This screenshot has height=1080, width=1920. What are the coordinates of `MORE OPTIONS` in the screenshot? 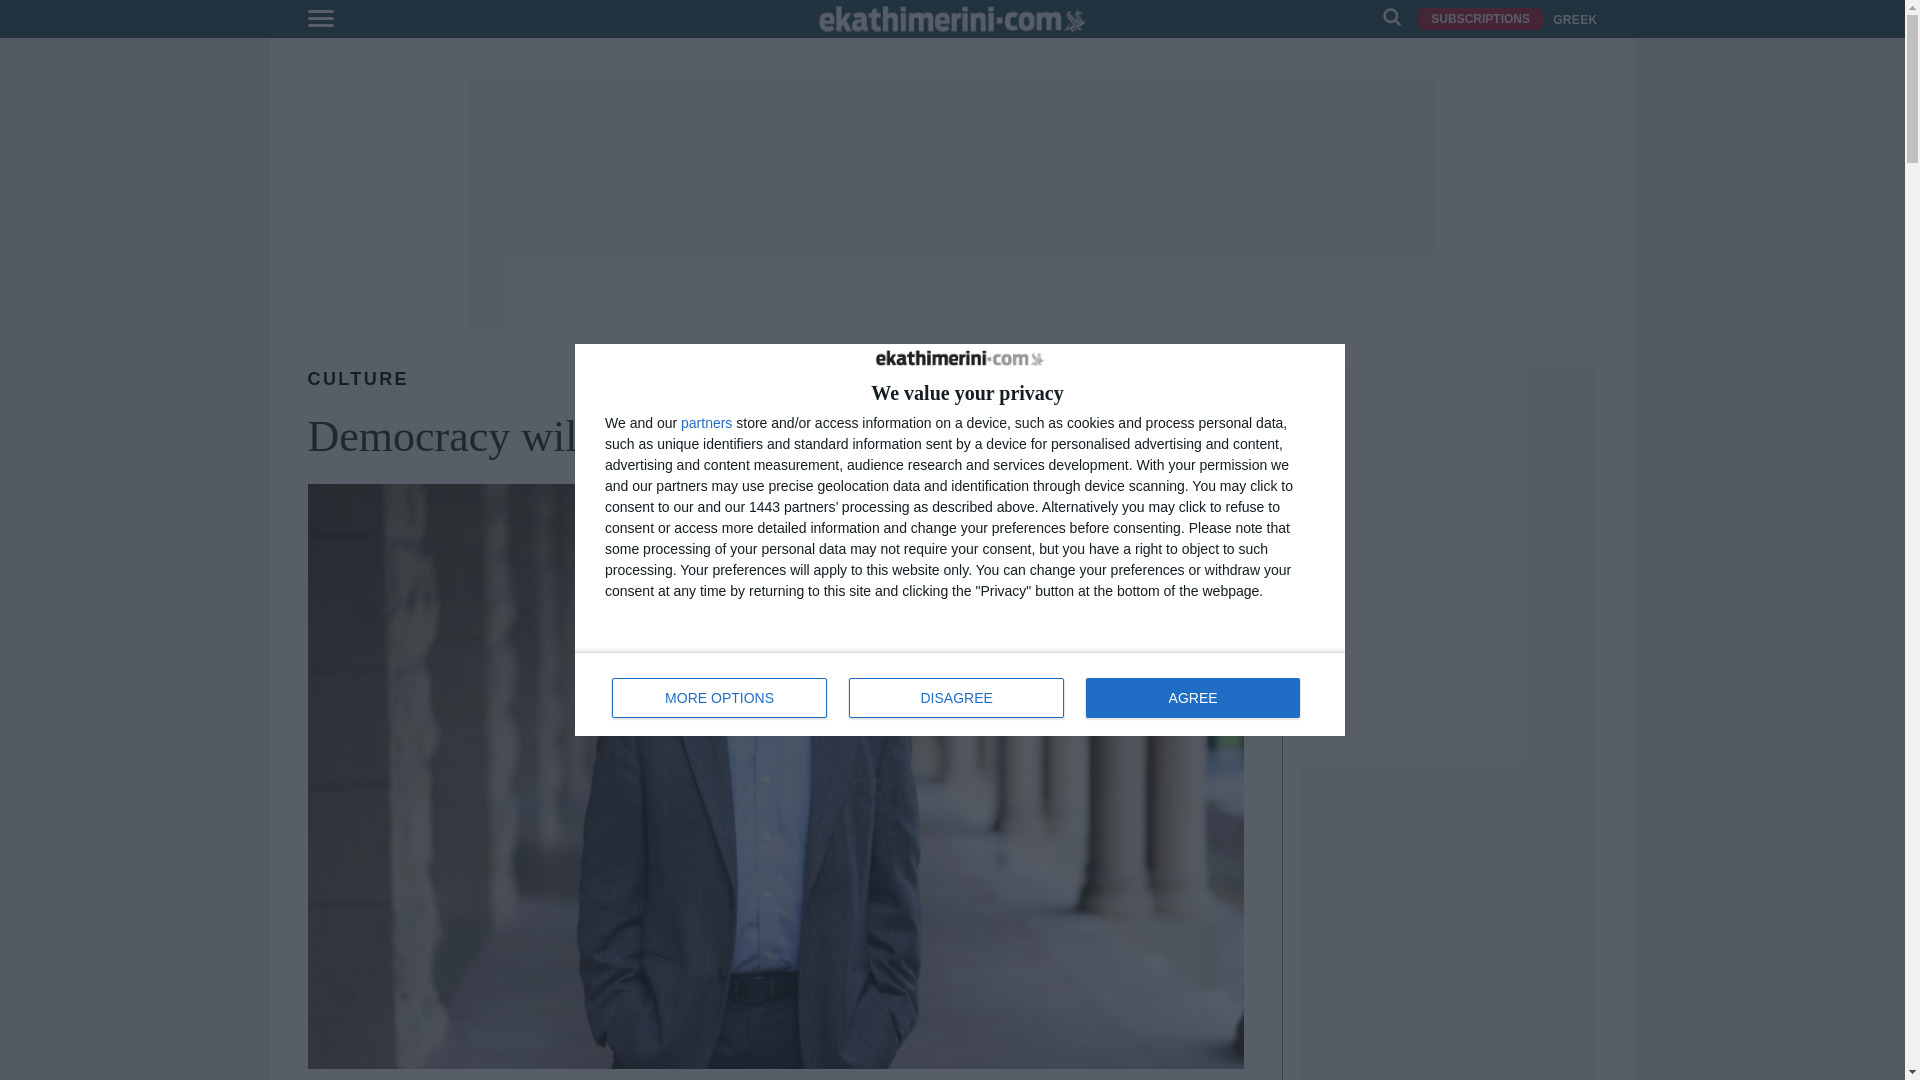 It's located at (706, 422).